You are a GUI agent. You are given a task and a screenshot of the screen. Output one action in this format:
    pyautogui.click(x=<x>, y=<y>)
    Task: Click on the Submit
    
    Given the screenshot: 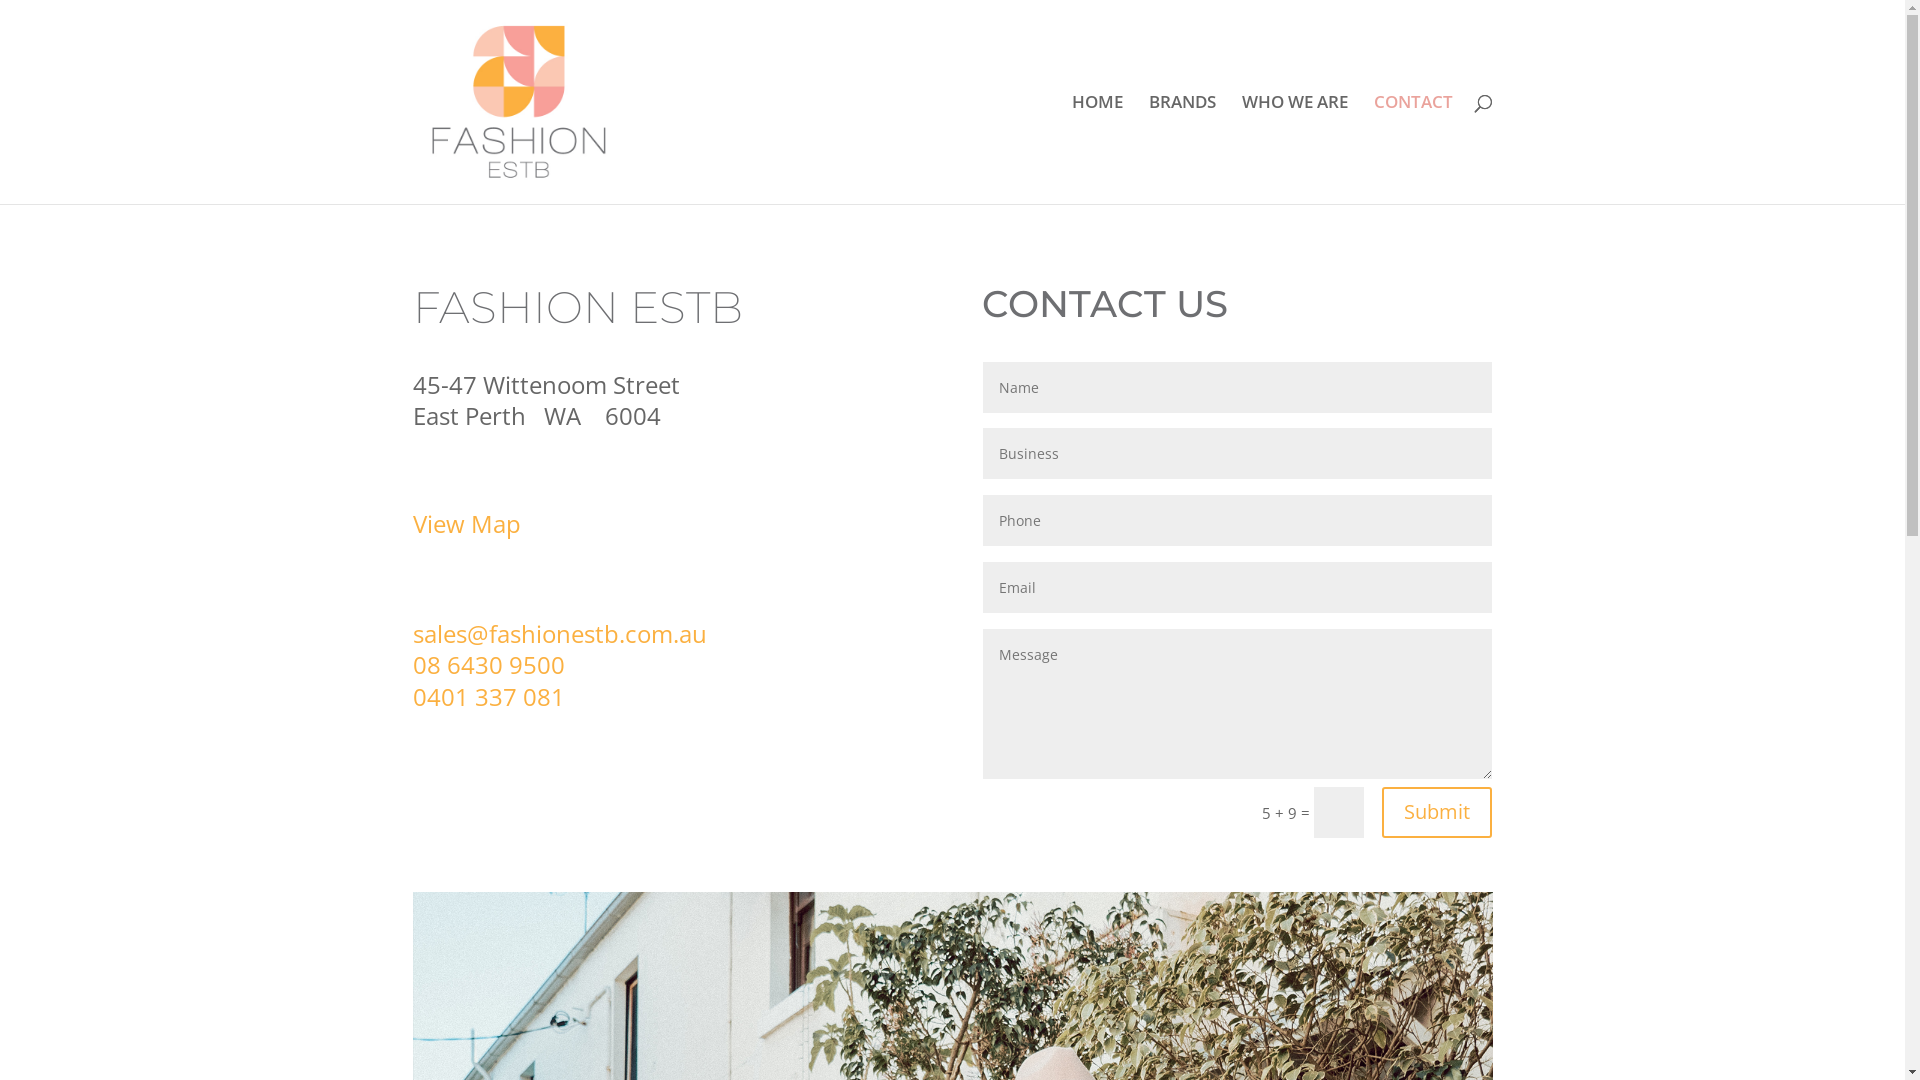 What is the action you would take?
    pyautogui.click(x=1437, y=812)
    